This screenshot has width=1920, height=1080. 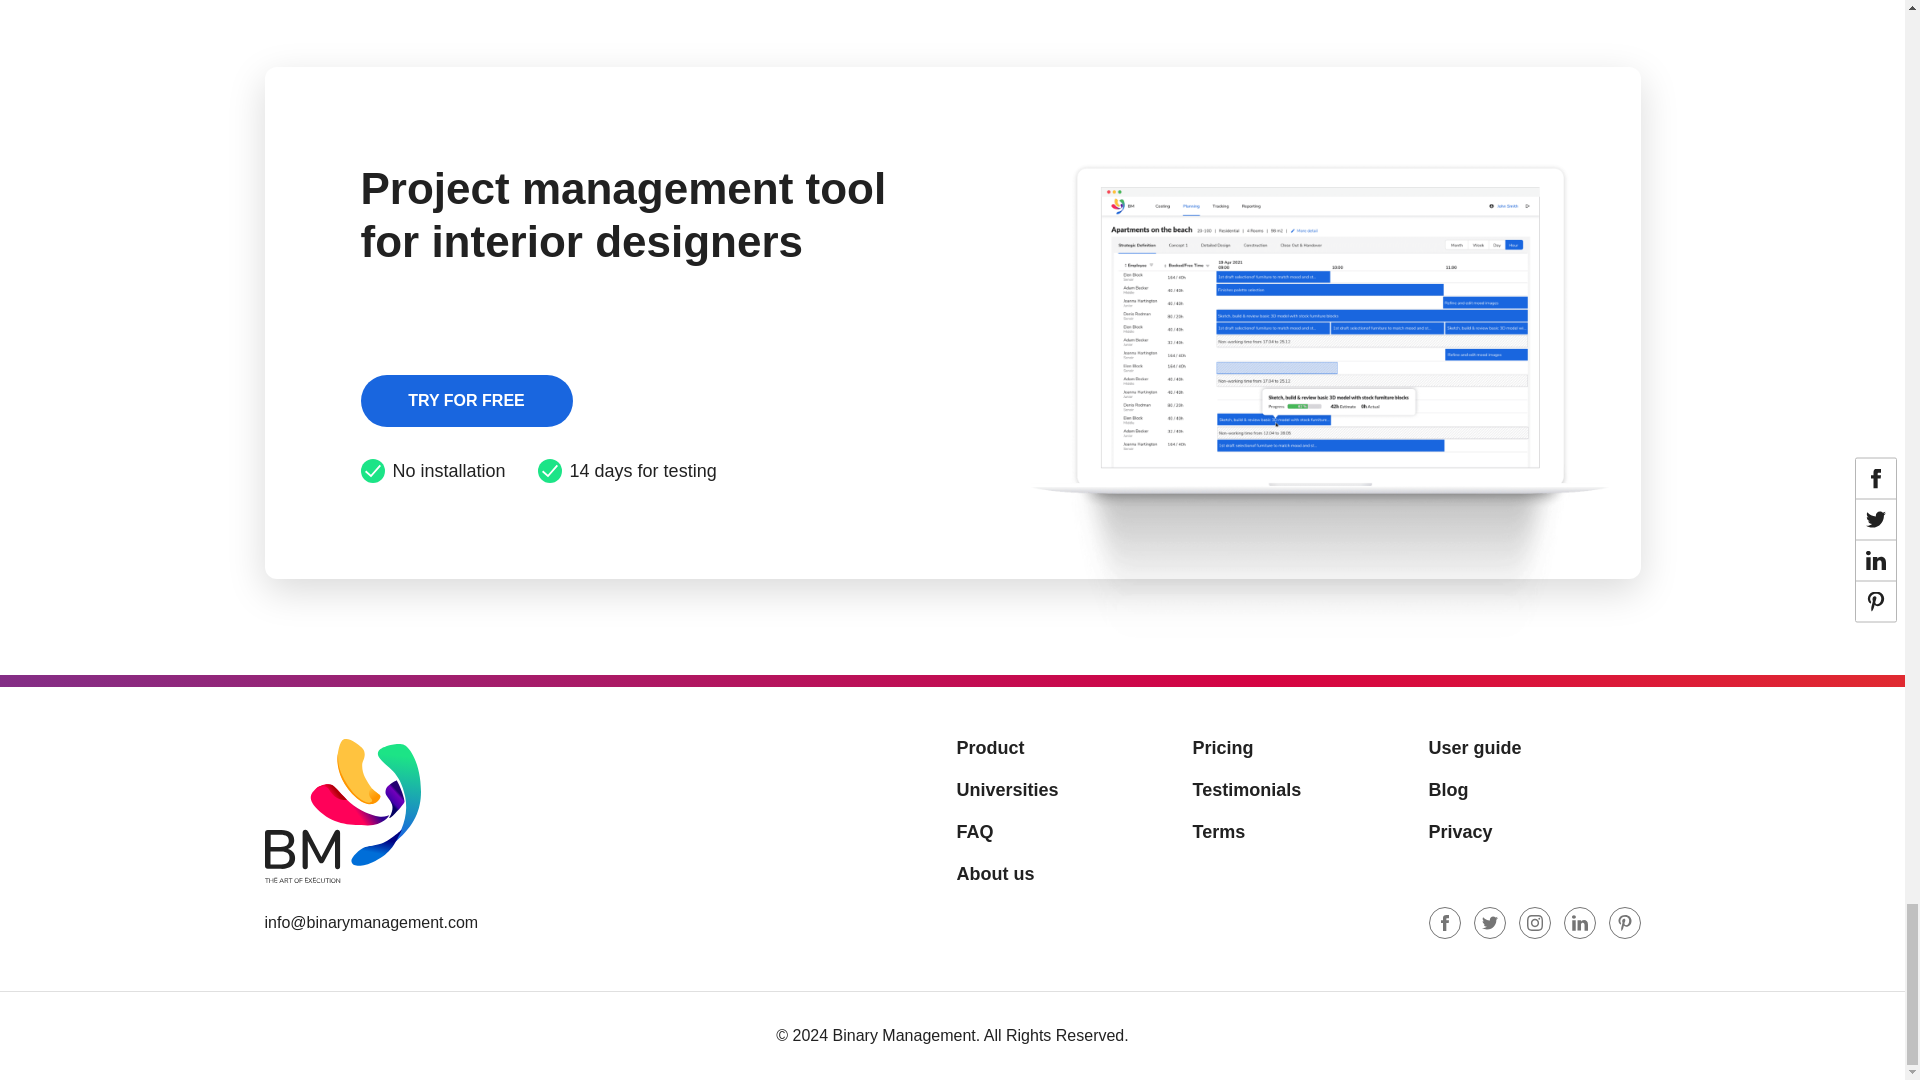 I want to click on Testimonials, so click(x=1298, y=790).